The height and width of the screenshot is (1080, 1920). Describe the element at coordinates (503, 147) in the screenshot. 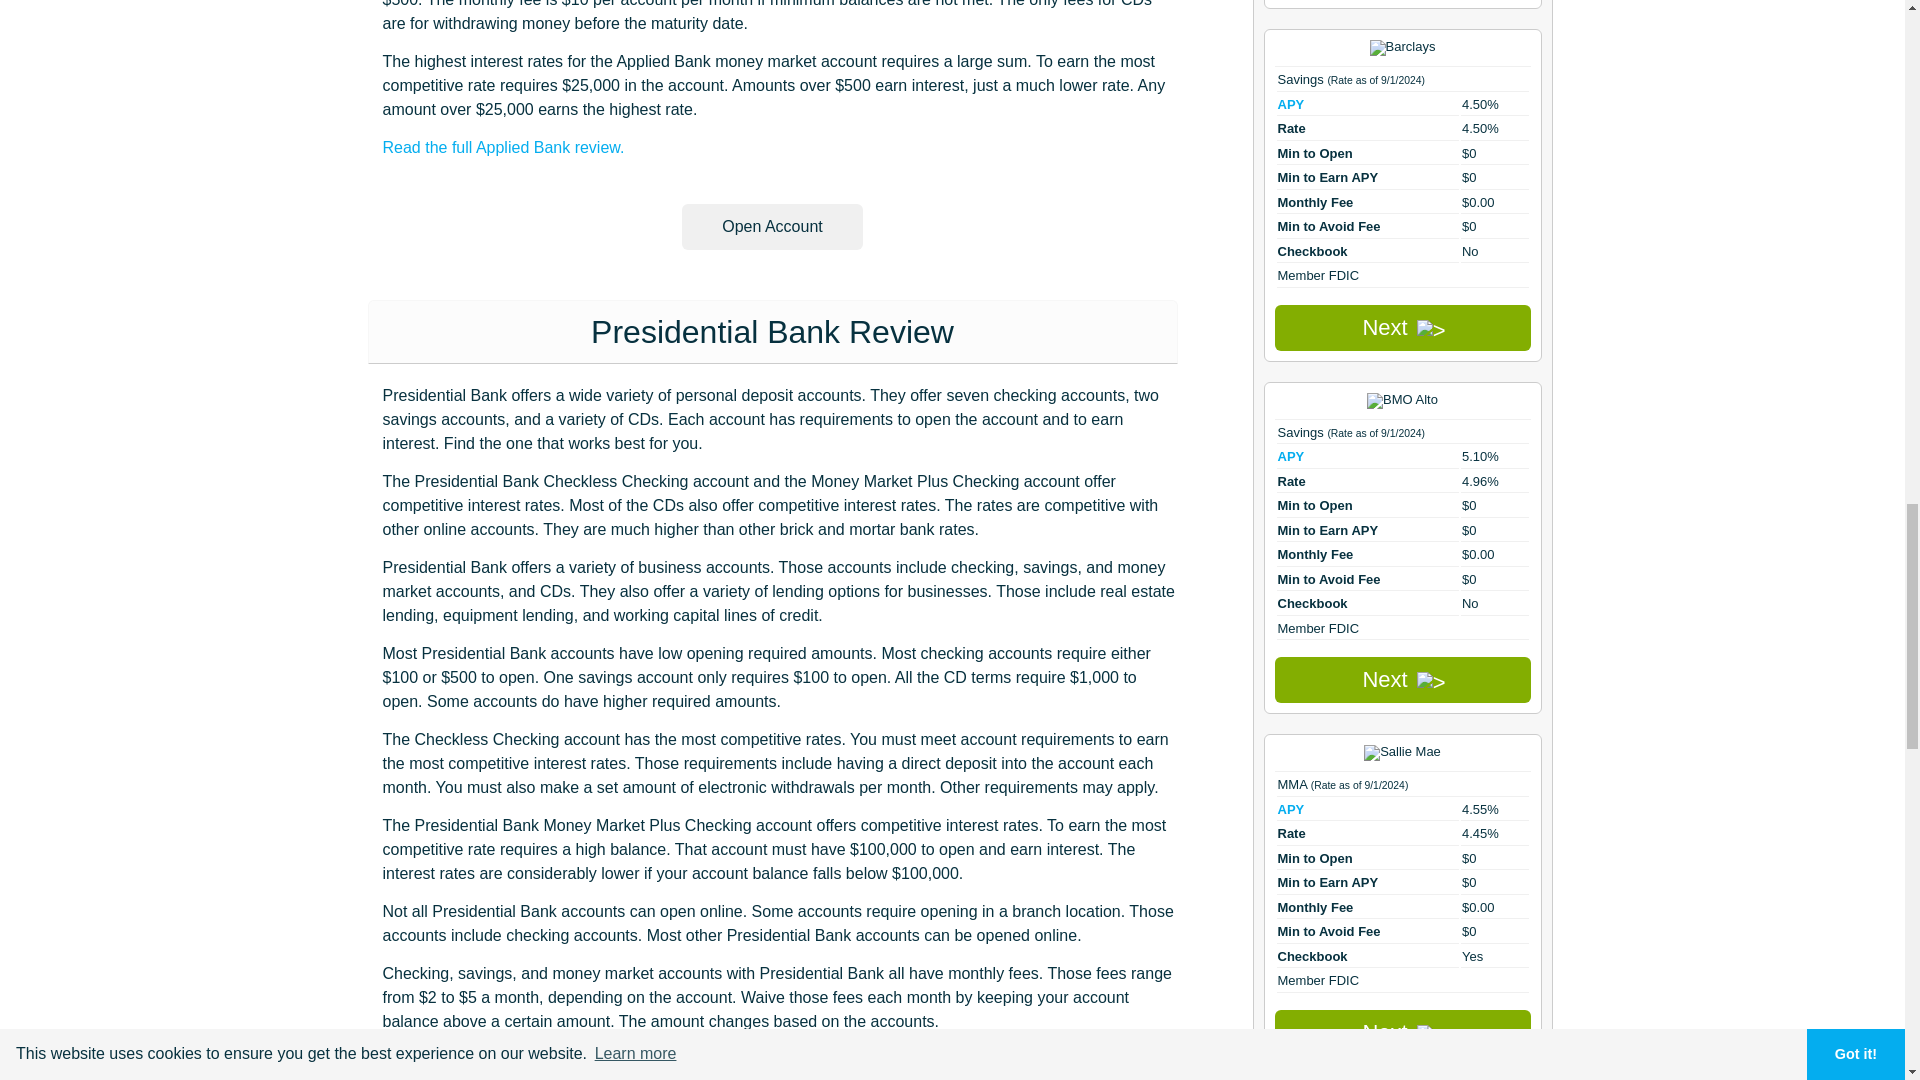

I see `Read the full Applied Bank review.` at that location.